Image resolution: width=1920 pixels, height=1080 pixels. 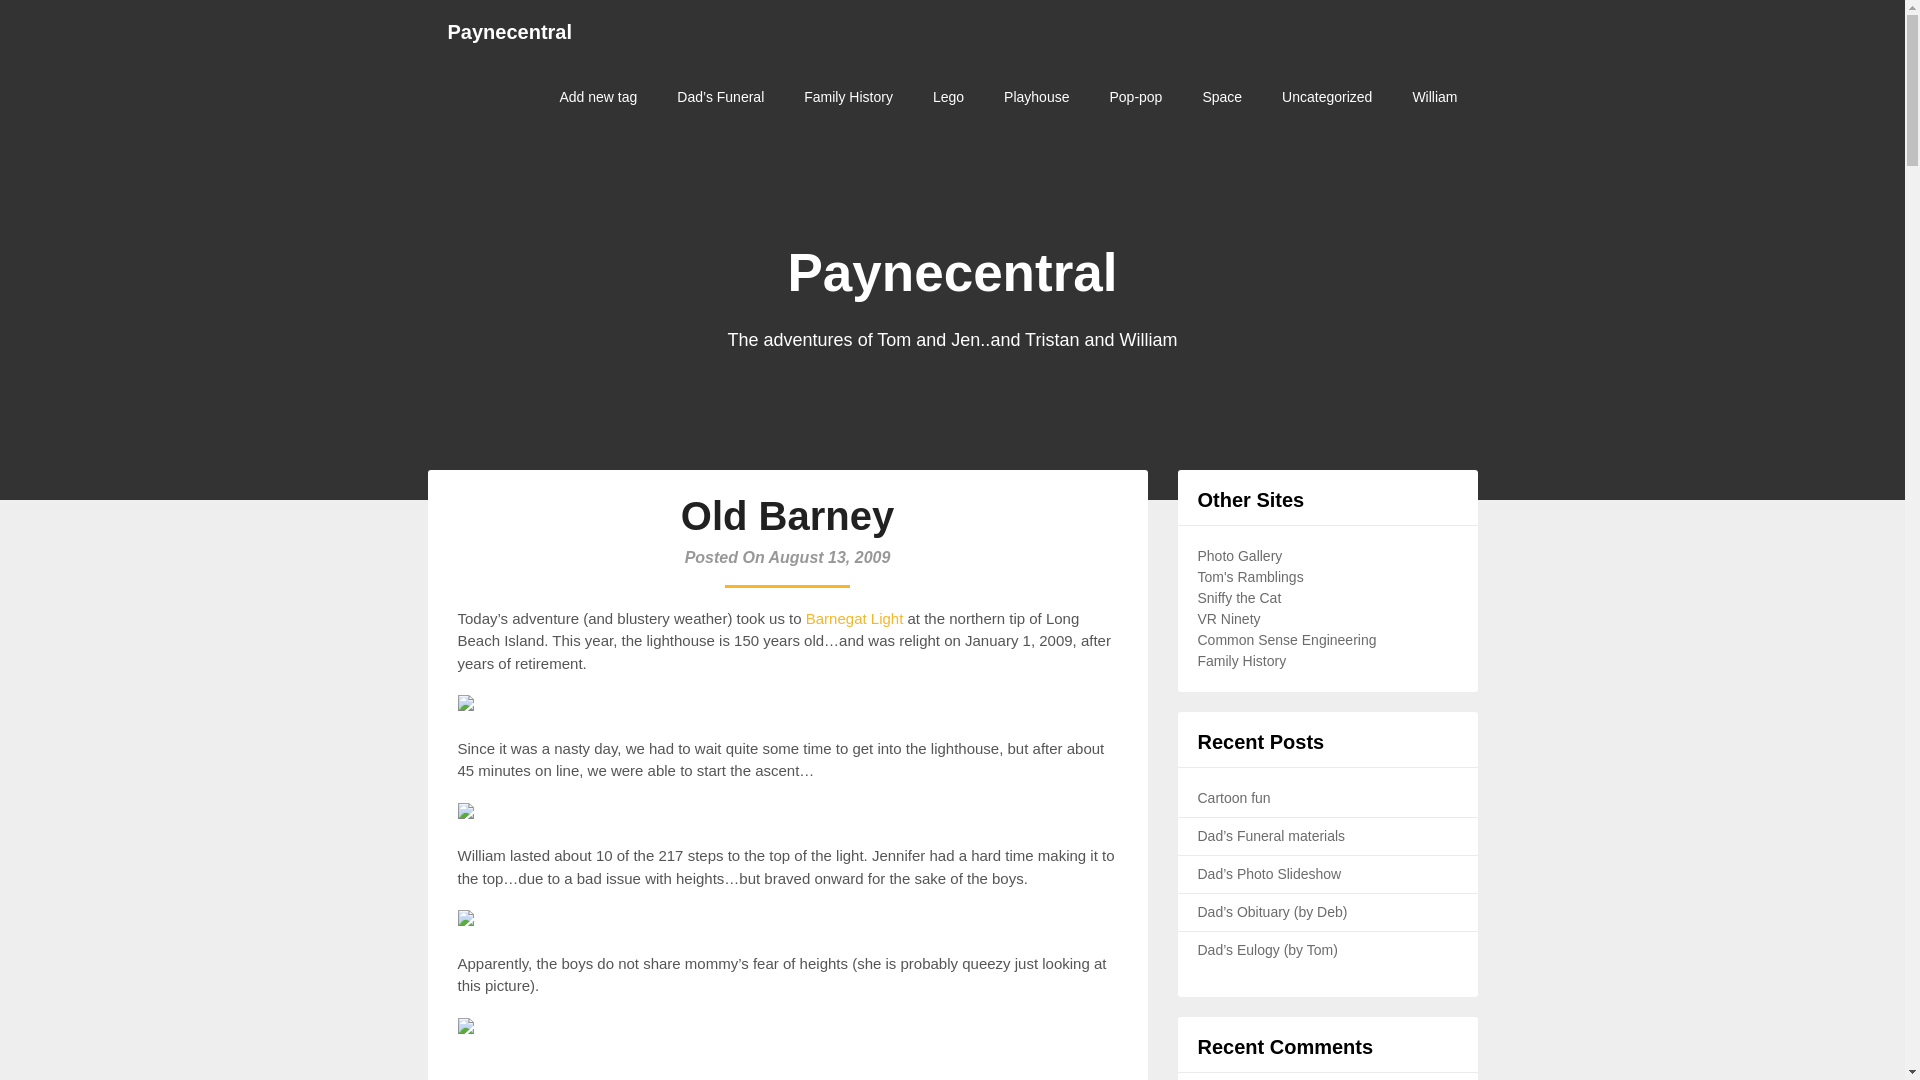 I want to click on Family History, so click(x=1242, y=660).